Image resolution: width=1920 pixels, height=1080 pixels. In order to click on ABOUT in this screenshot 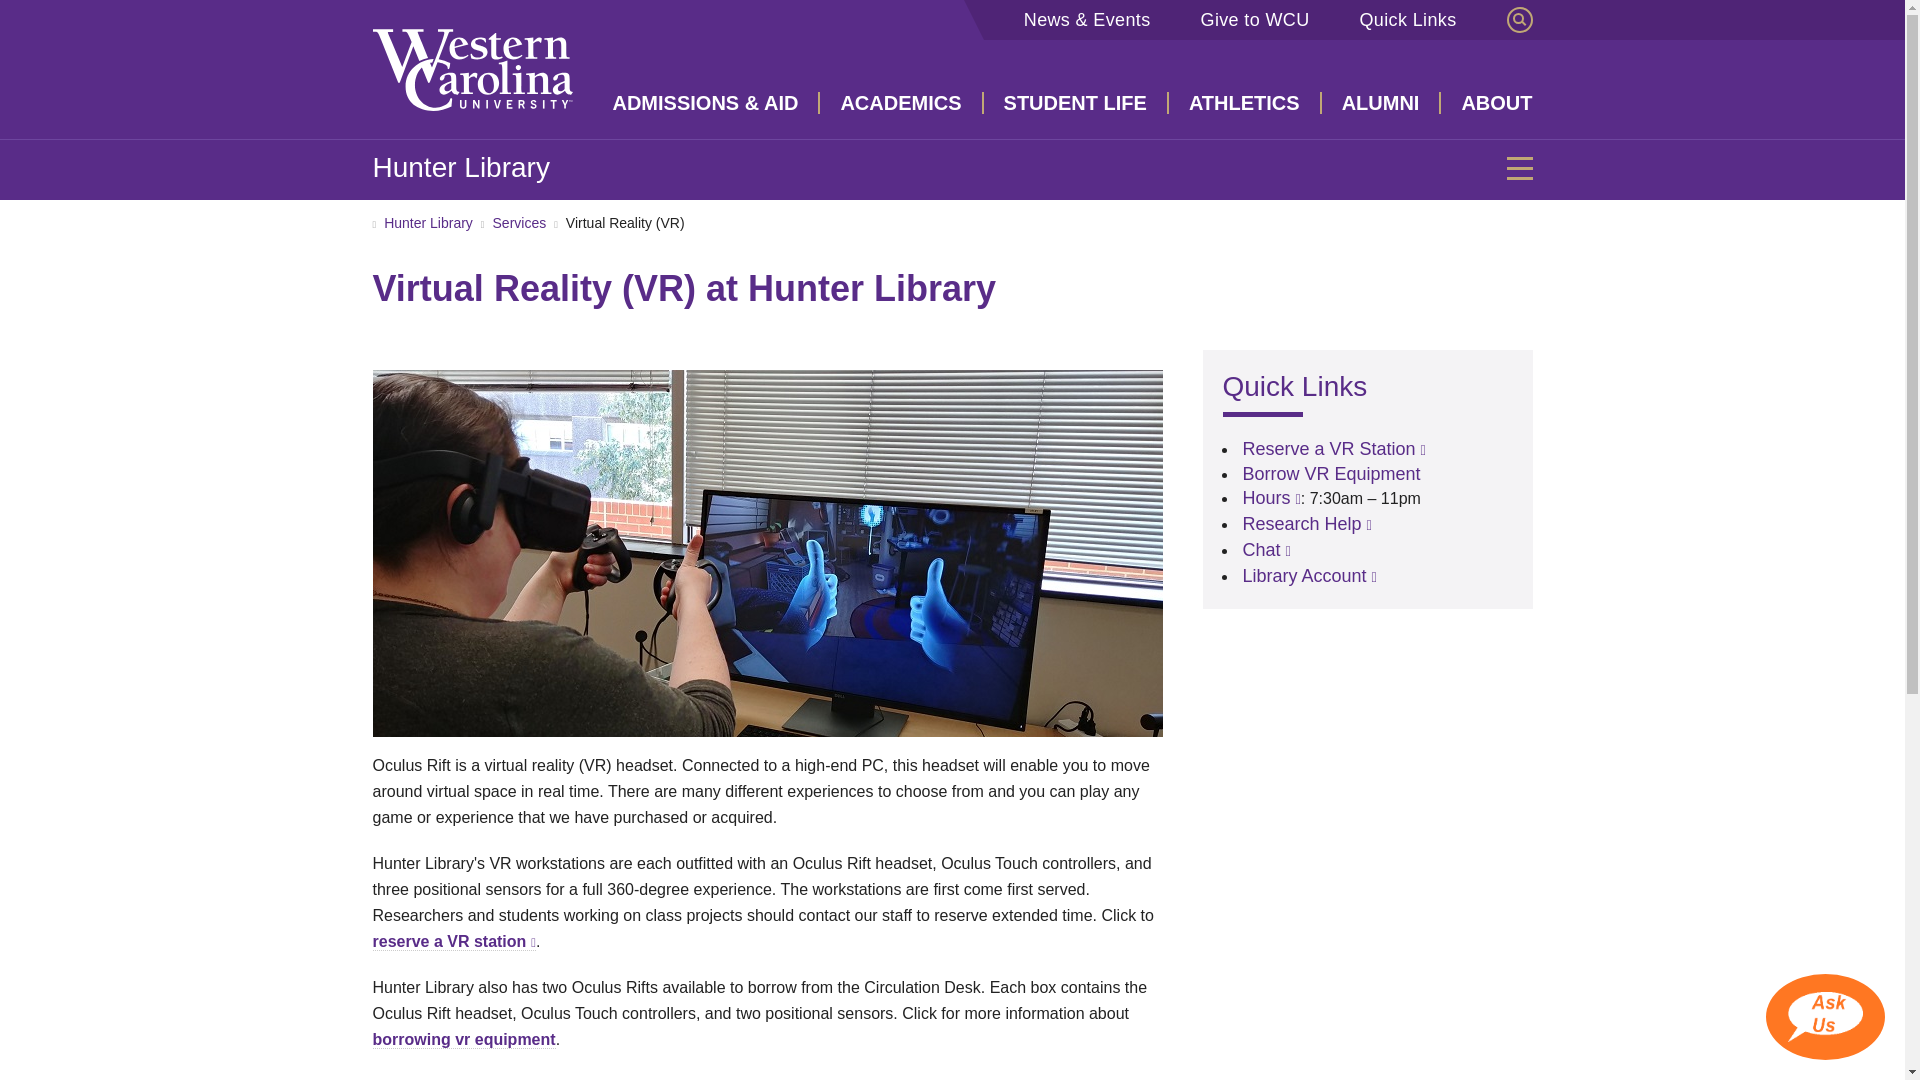, I will do `click(1486, 102)`.